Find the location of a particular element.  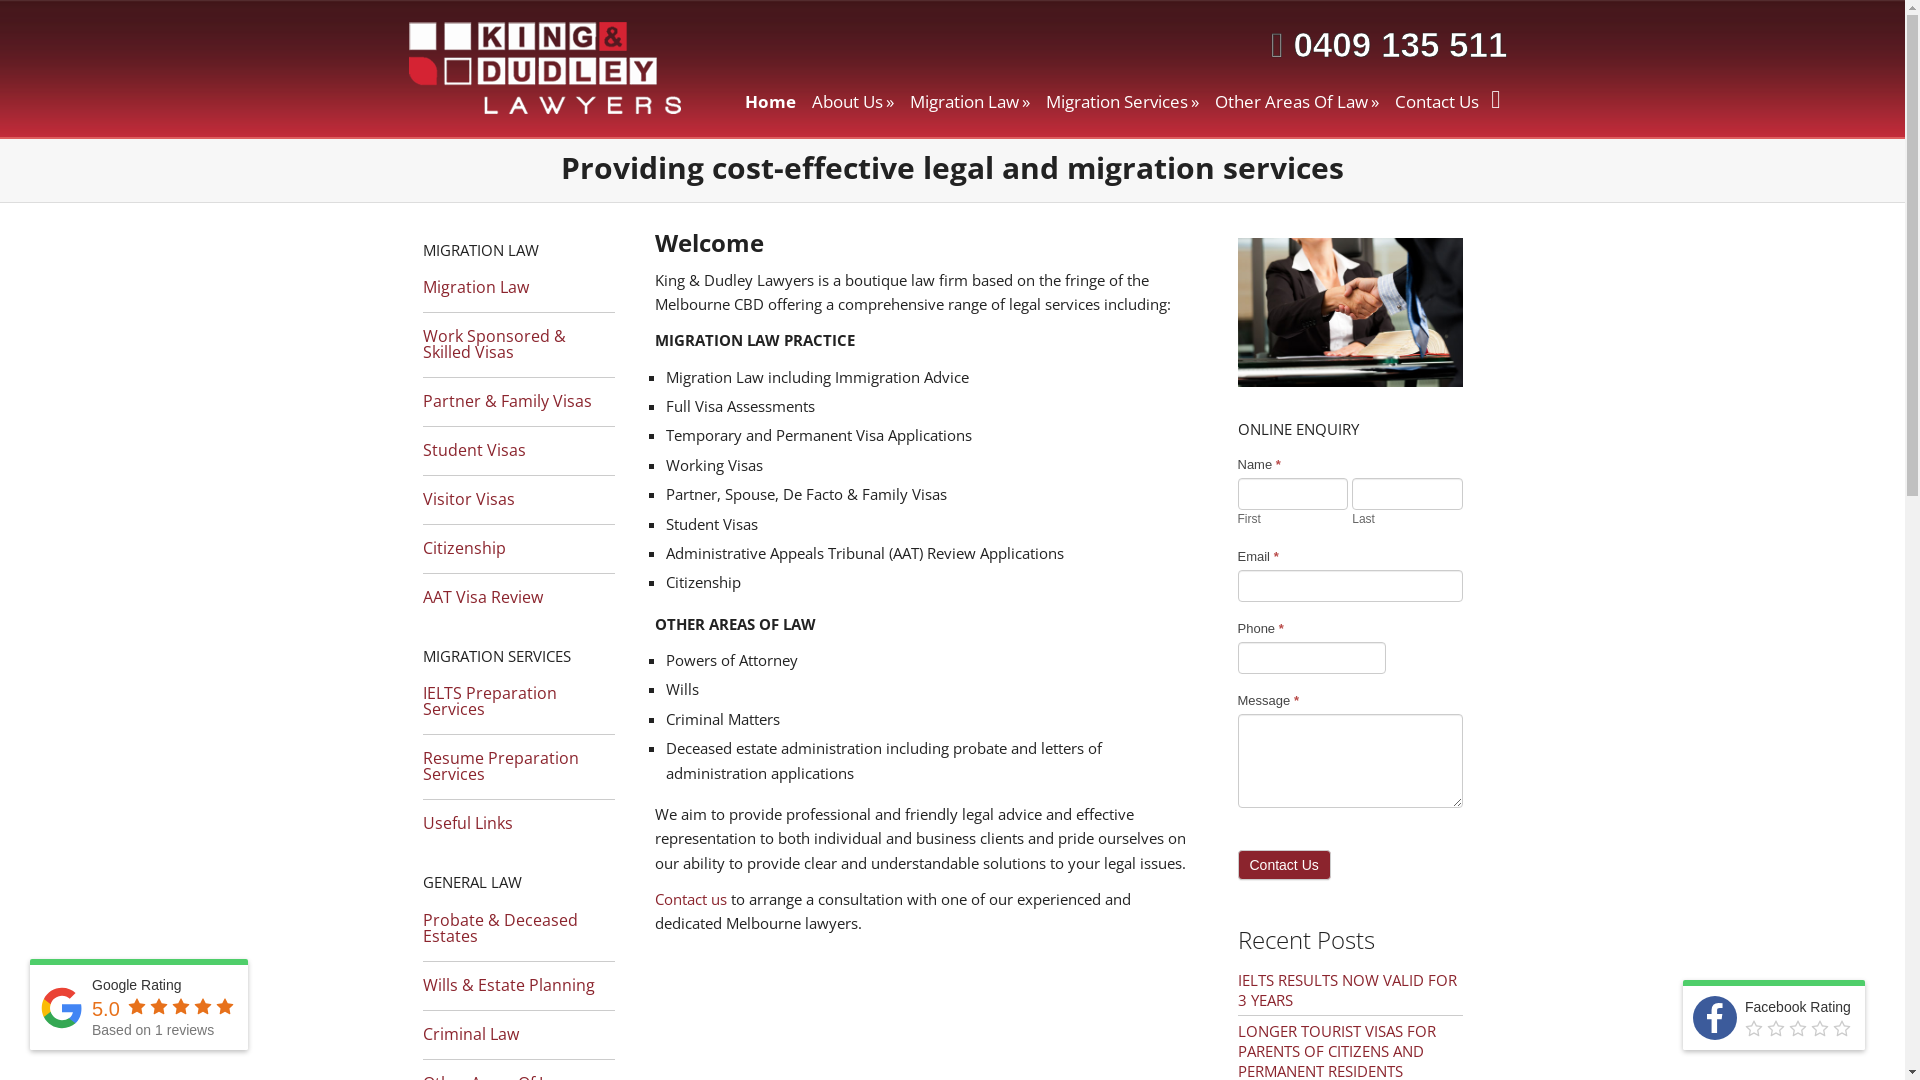

IELTS RESULTS NOW VALID FOR 3 YEARS is located at coordinates (1348, 990).